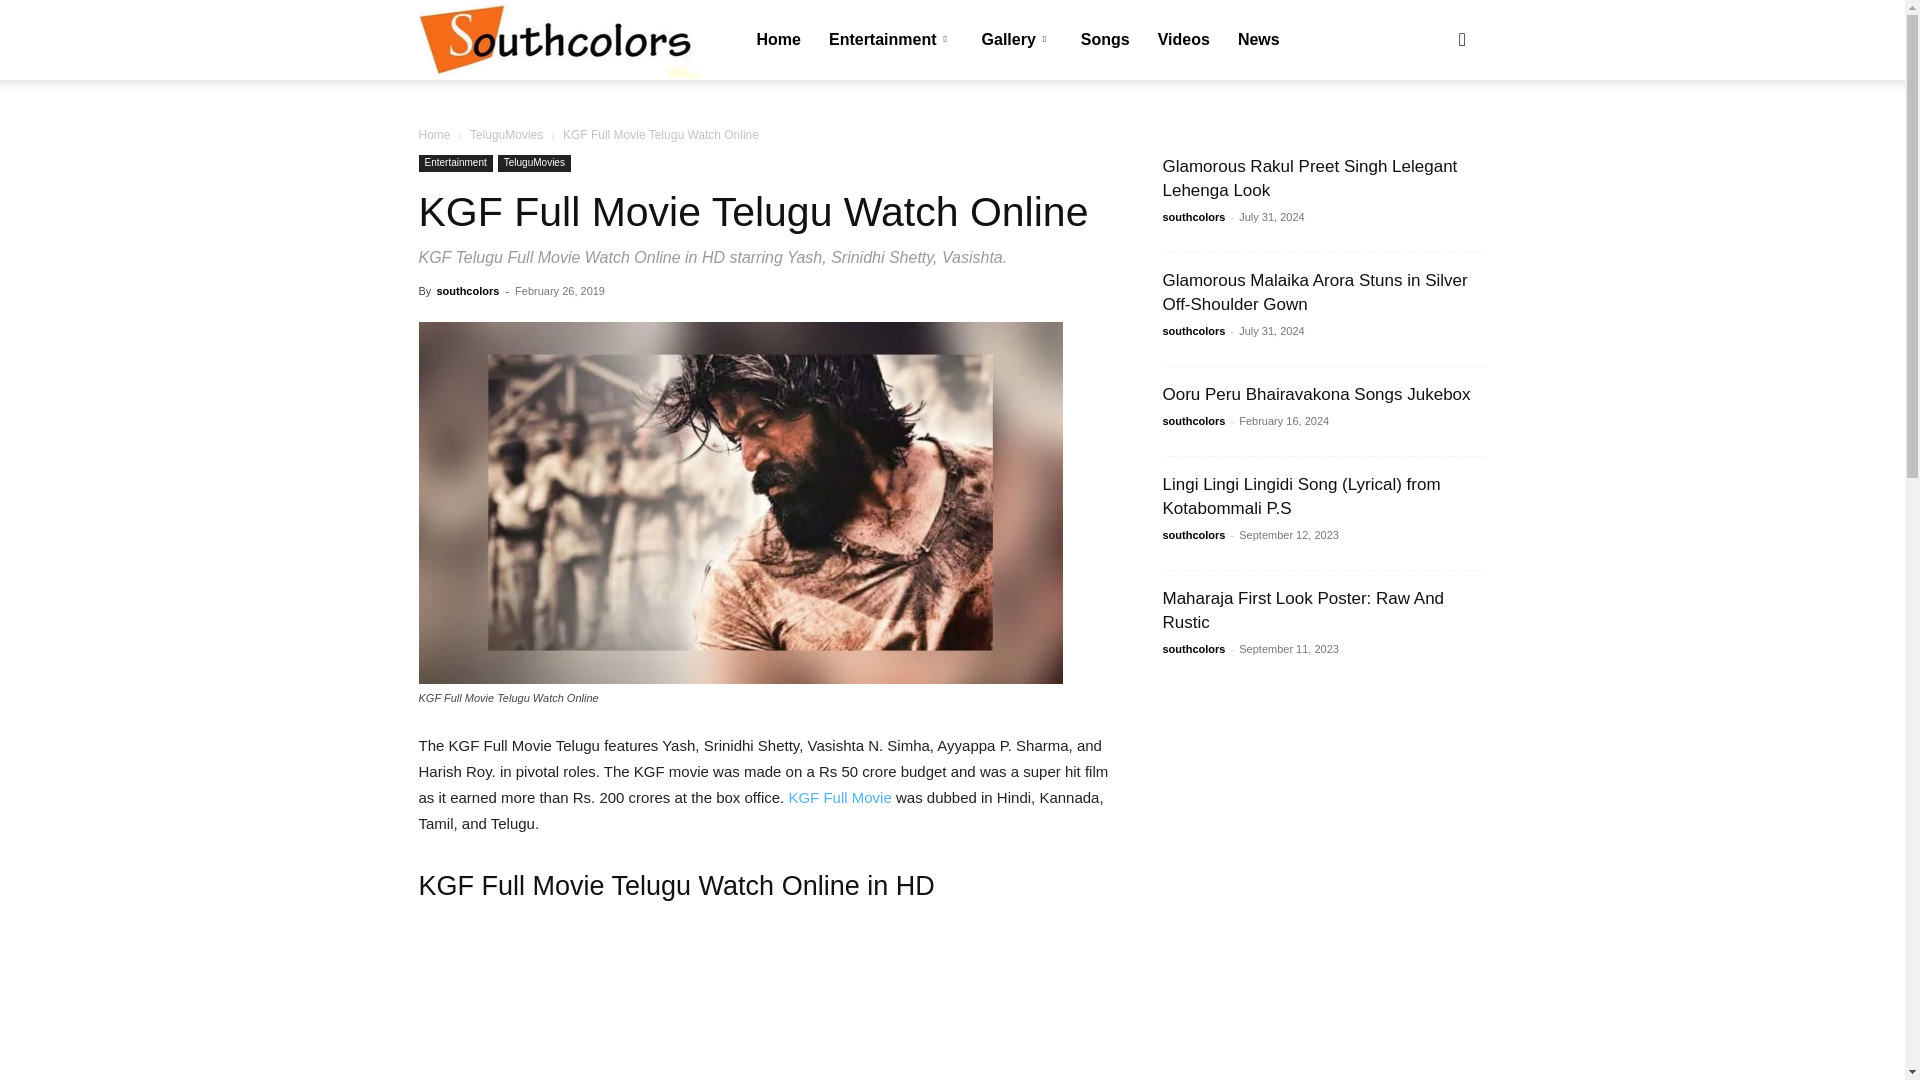 The width and height of the screenshot is (1920, 1080). I want to click on Videos, so click(1184, 40).